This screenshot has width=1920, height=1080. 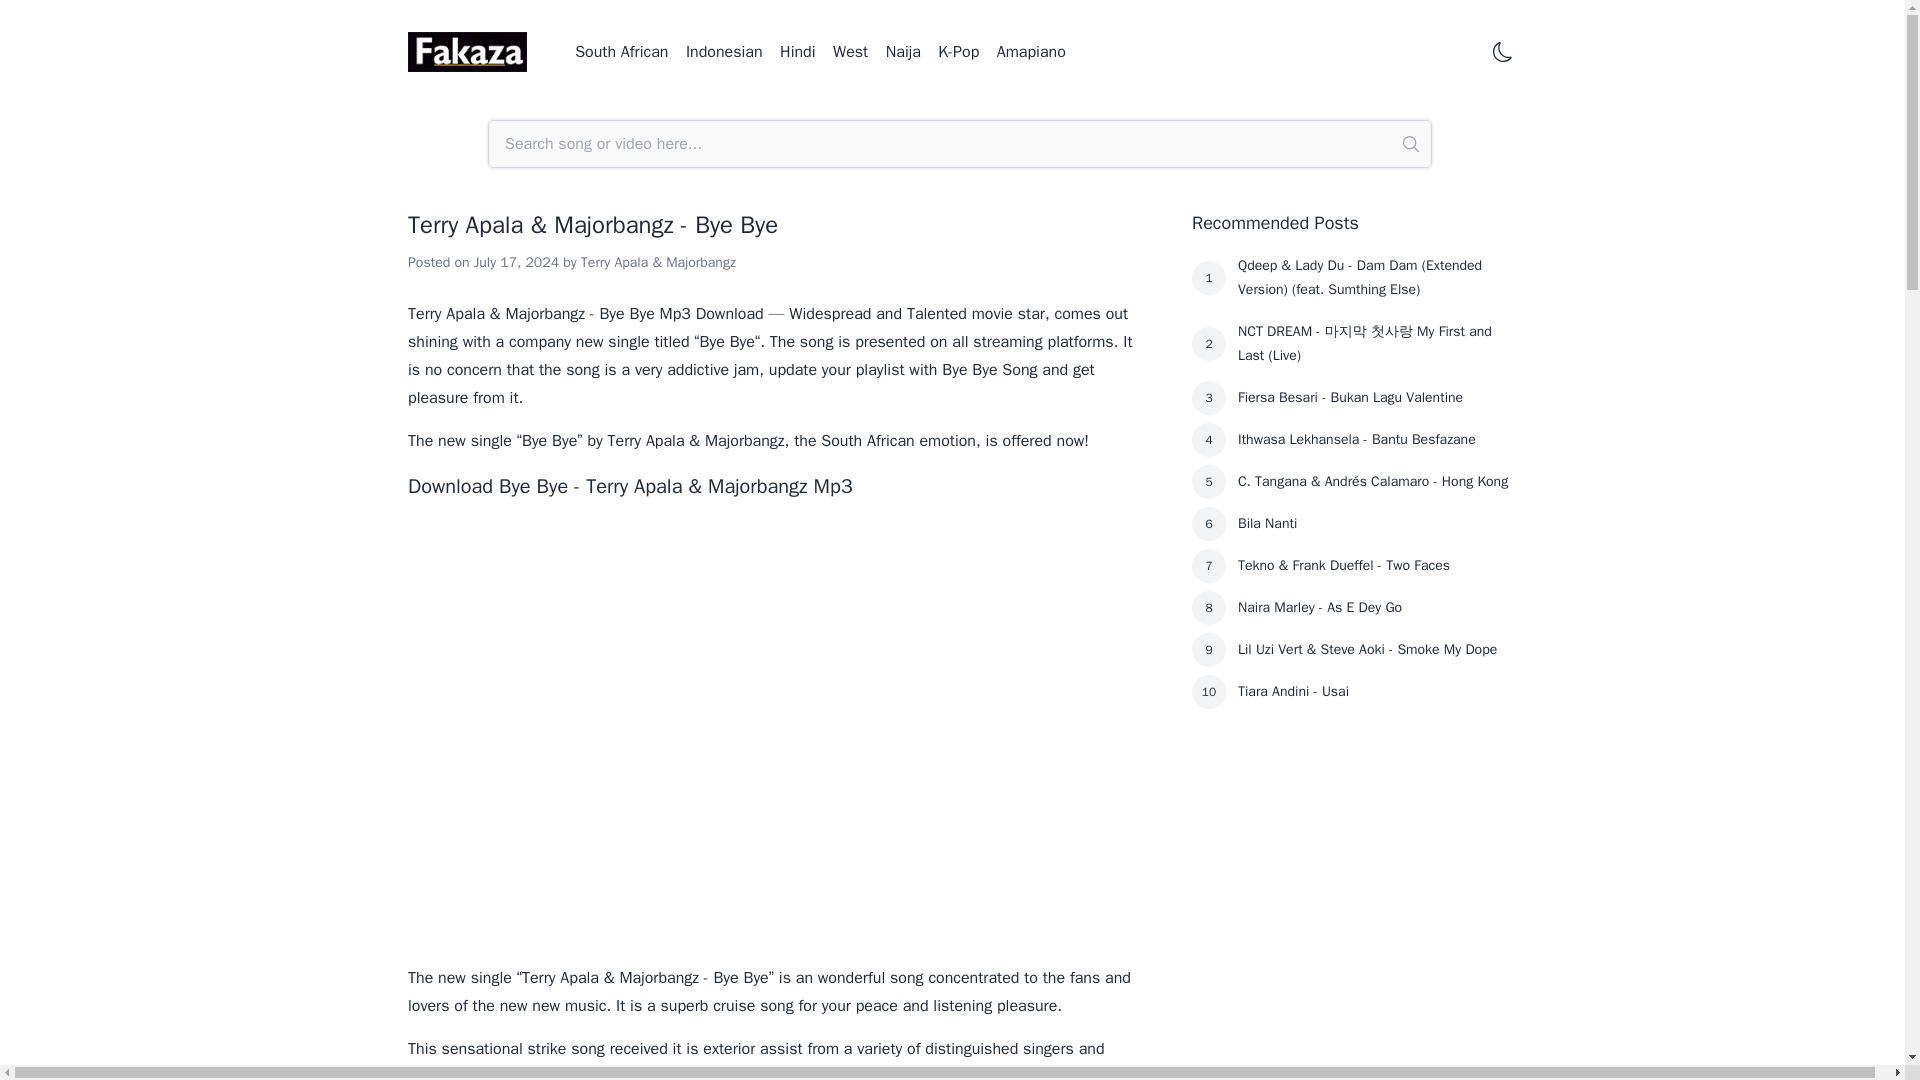 What do you see at coordinates (850, 51) in the screenshot?
I see `West` at bounding box center [850, 51].